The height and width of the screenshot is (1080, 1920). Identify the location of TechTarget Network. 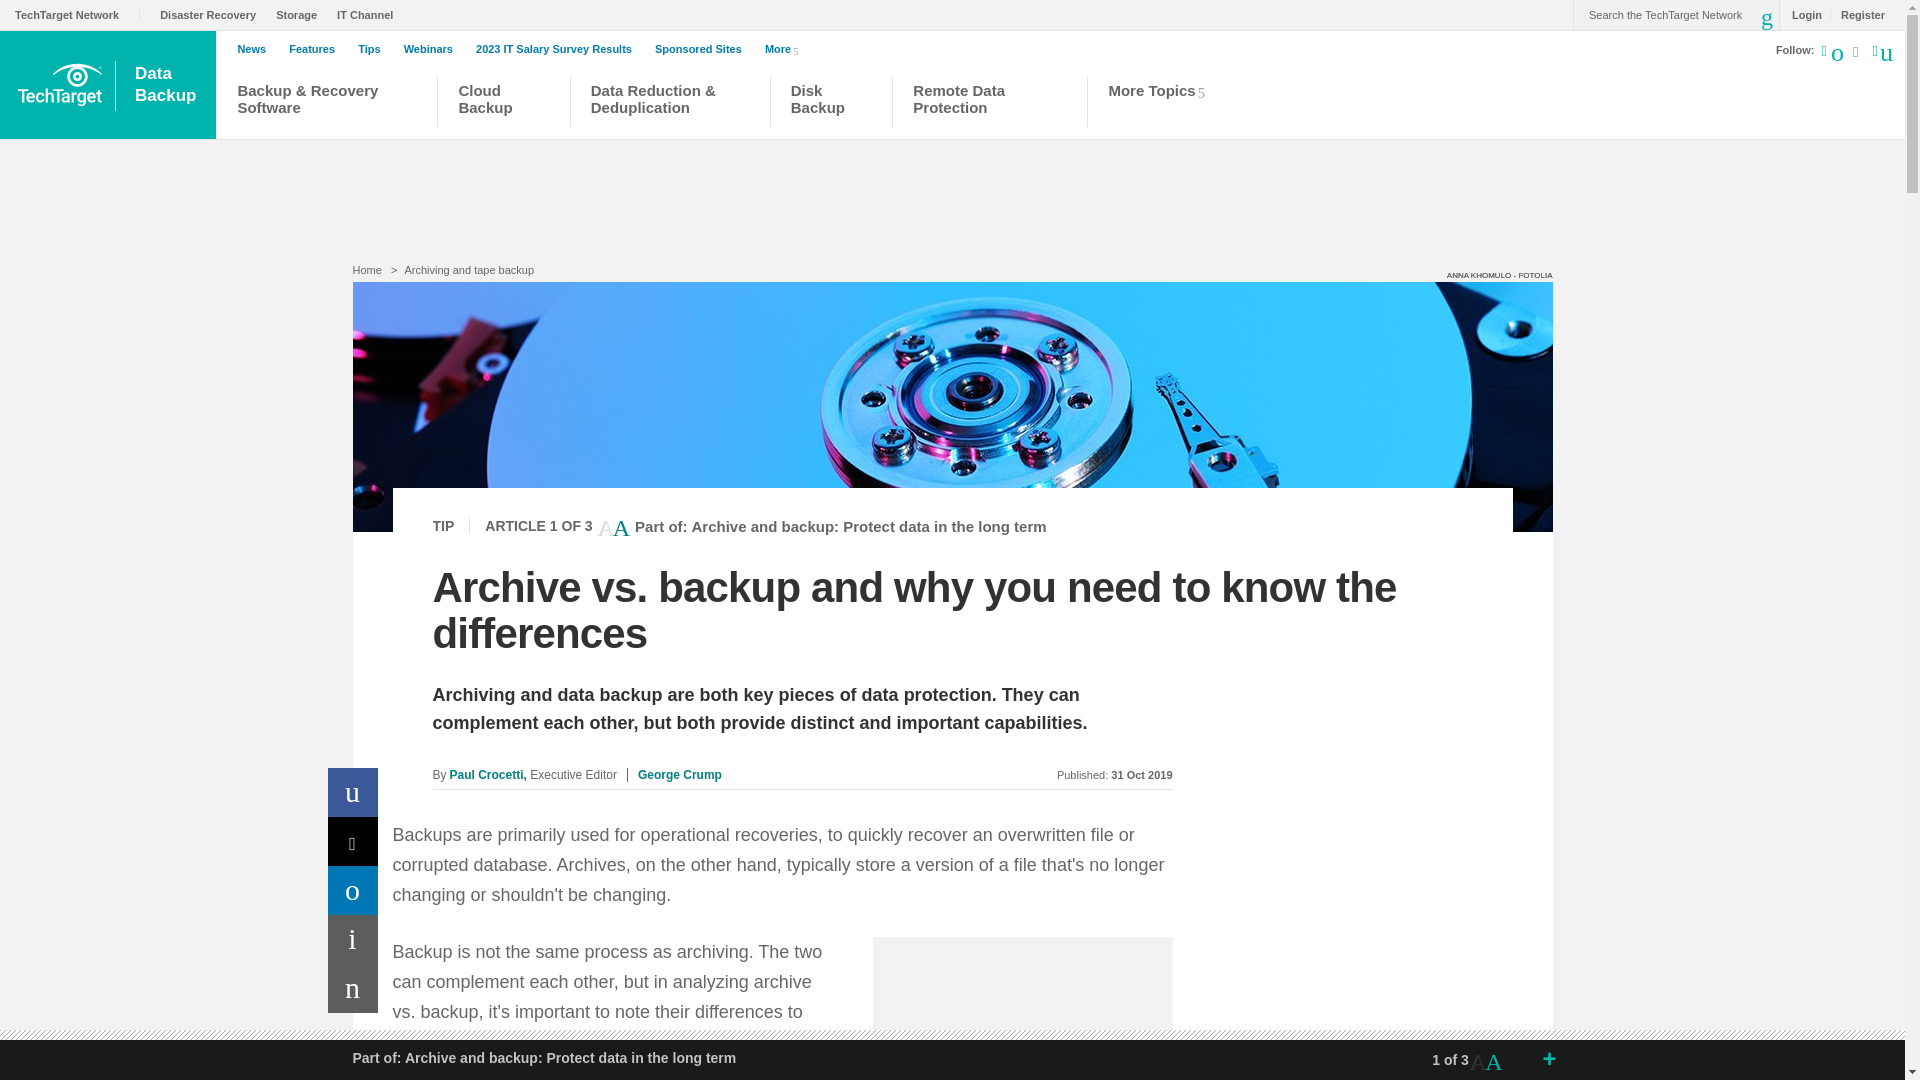
(990, 104).